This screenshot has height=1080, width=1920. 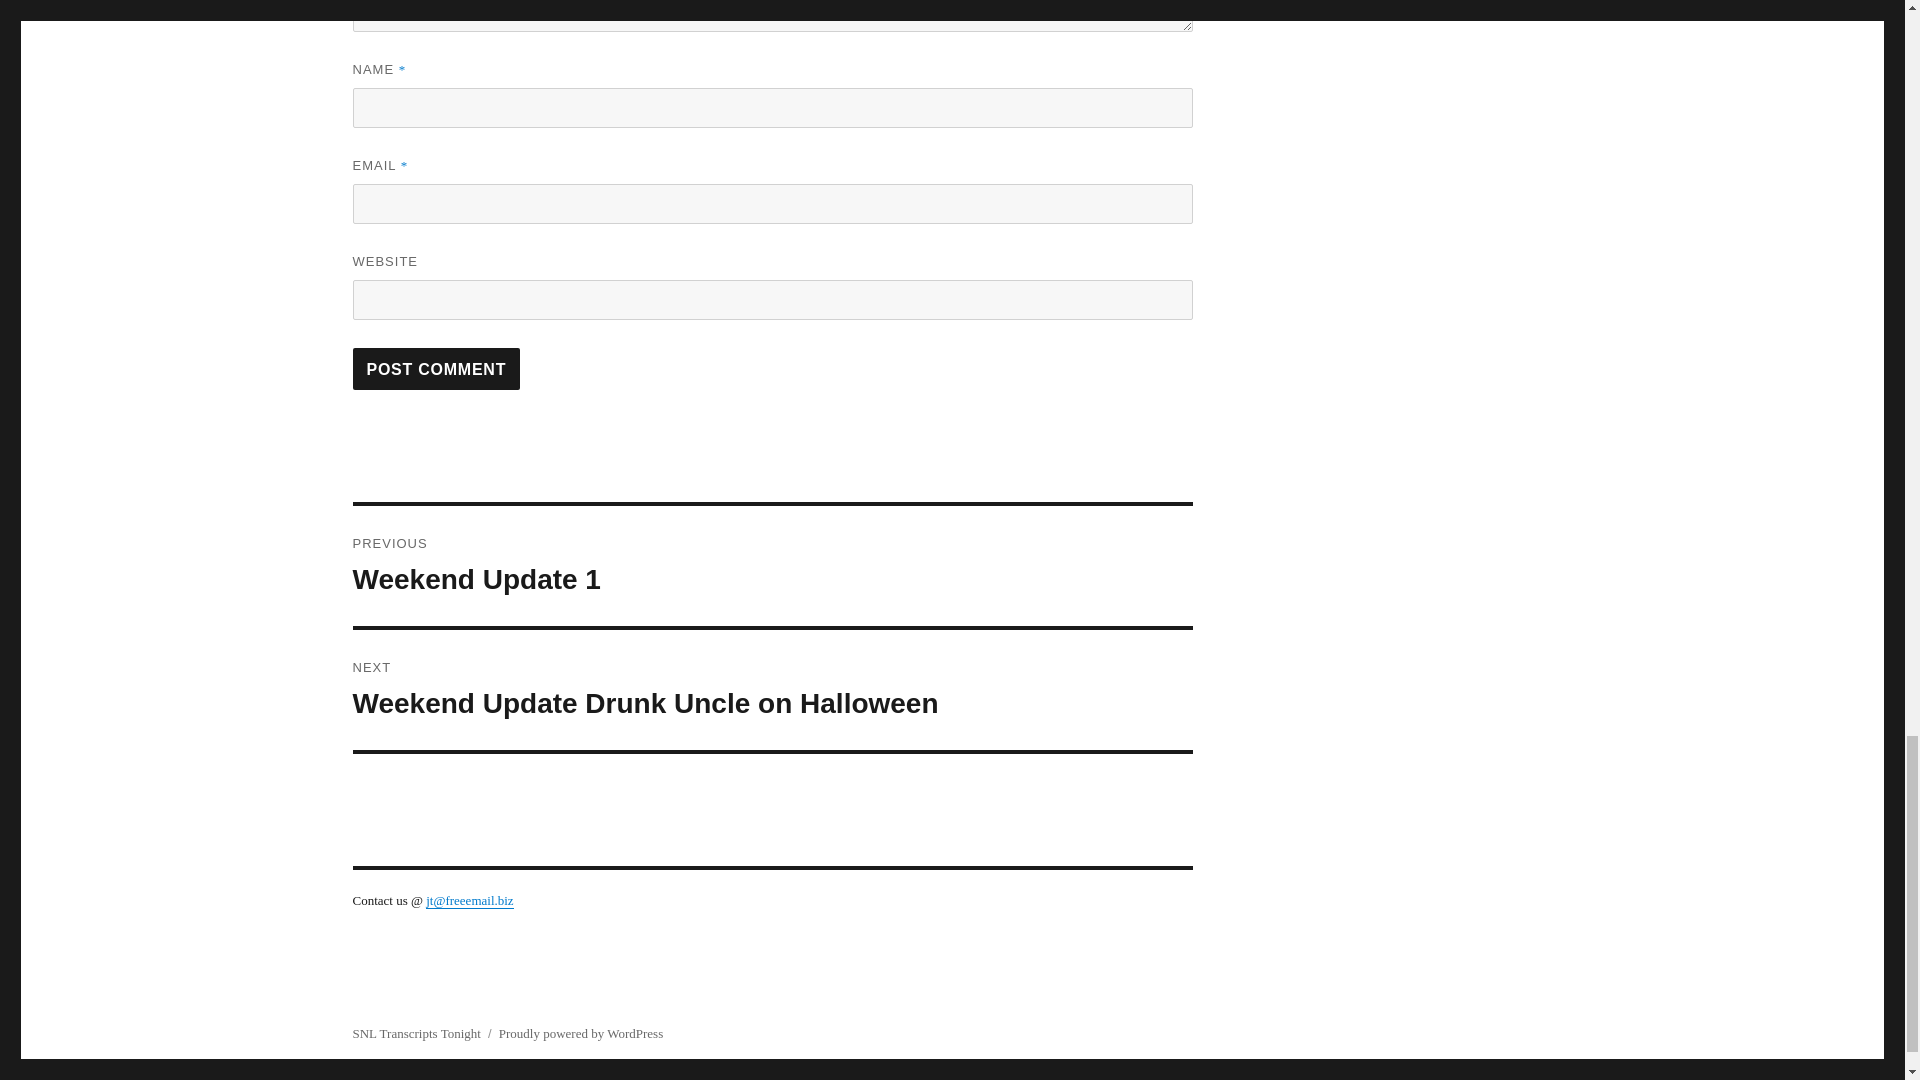 I want to click on Post Comment, so click(x=772, y=689).